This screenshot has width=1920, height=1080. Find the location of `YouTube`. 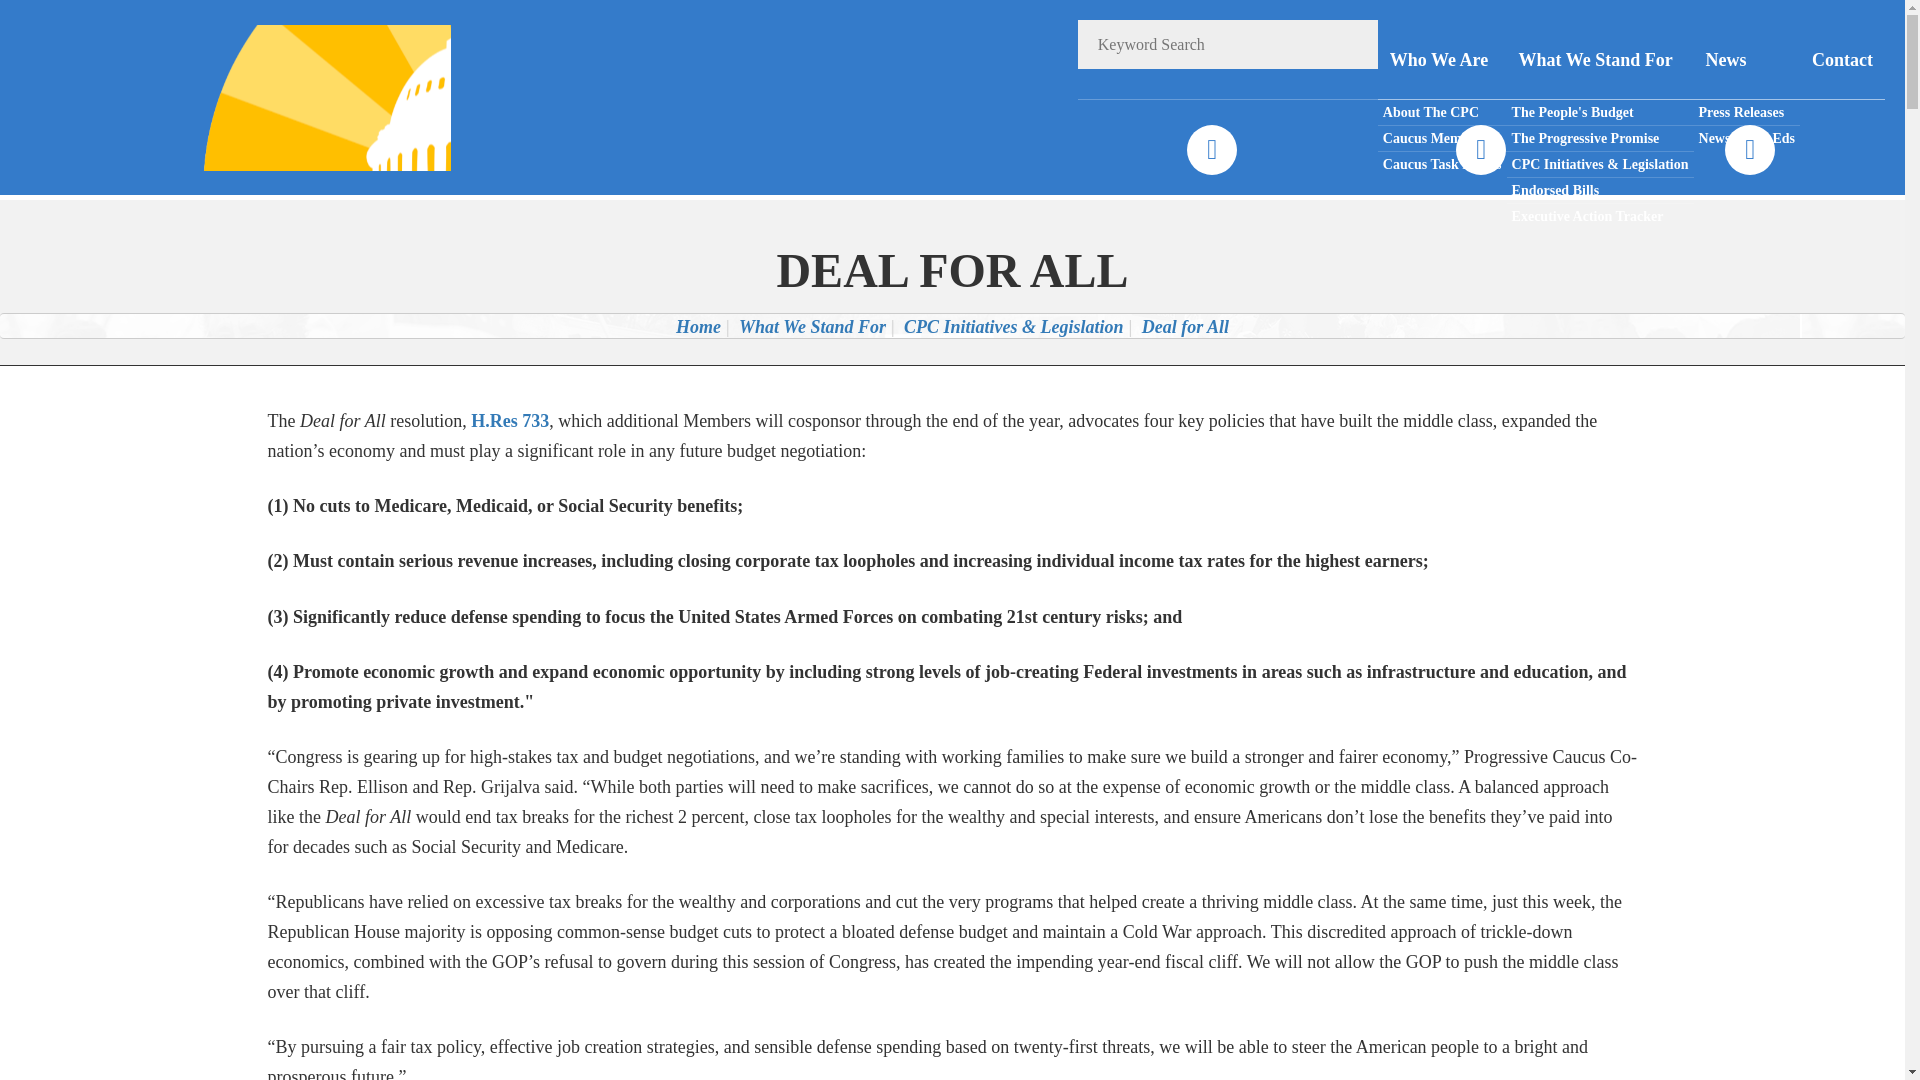

YouTube is located at coordinates (1749, 150).